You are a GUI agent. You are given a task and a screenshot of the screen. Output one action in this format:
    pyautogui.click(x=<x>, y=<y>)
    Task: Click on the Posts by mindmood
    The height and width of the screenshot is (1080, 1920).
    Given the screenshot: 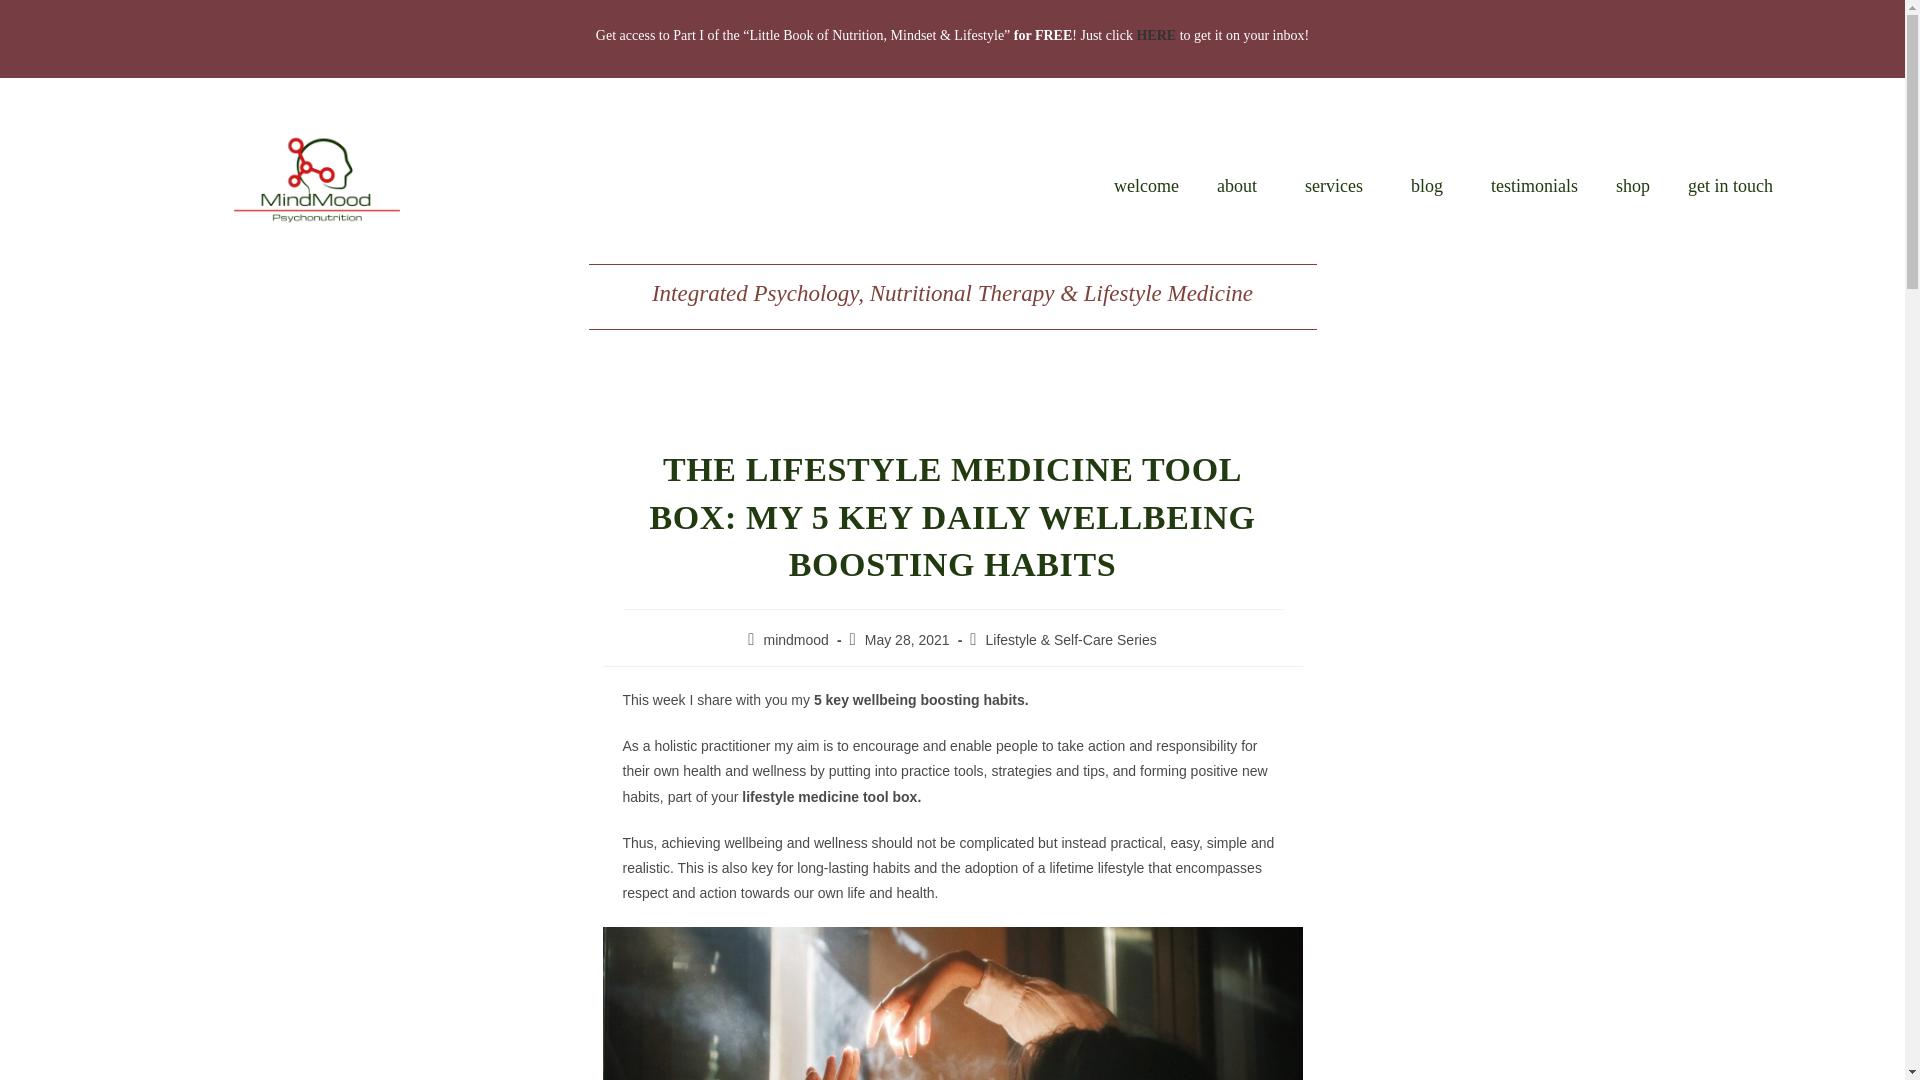 What is the action you would take?
    pyautogui.click(x=796, y=640)
    